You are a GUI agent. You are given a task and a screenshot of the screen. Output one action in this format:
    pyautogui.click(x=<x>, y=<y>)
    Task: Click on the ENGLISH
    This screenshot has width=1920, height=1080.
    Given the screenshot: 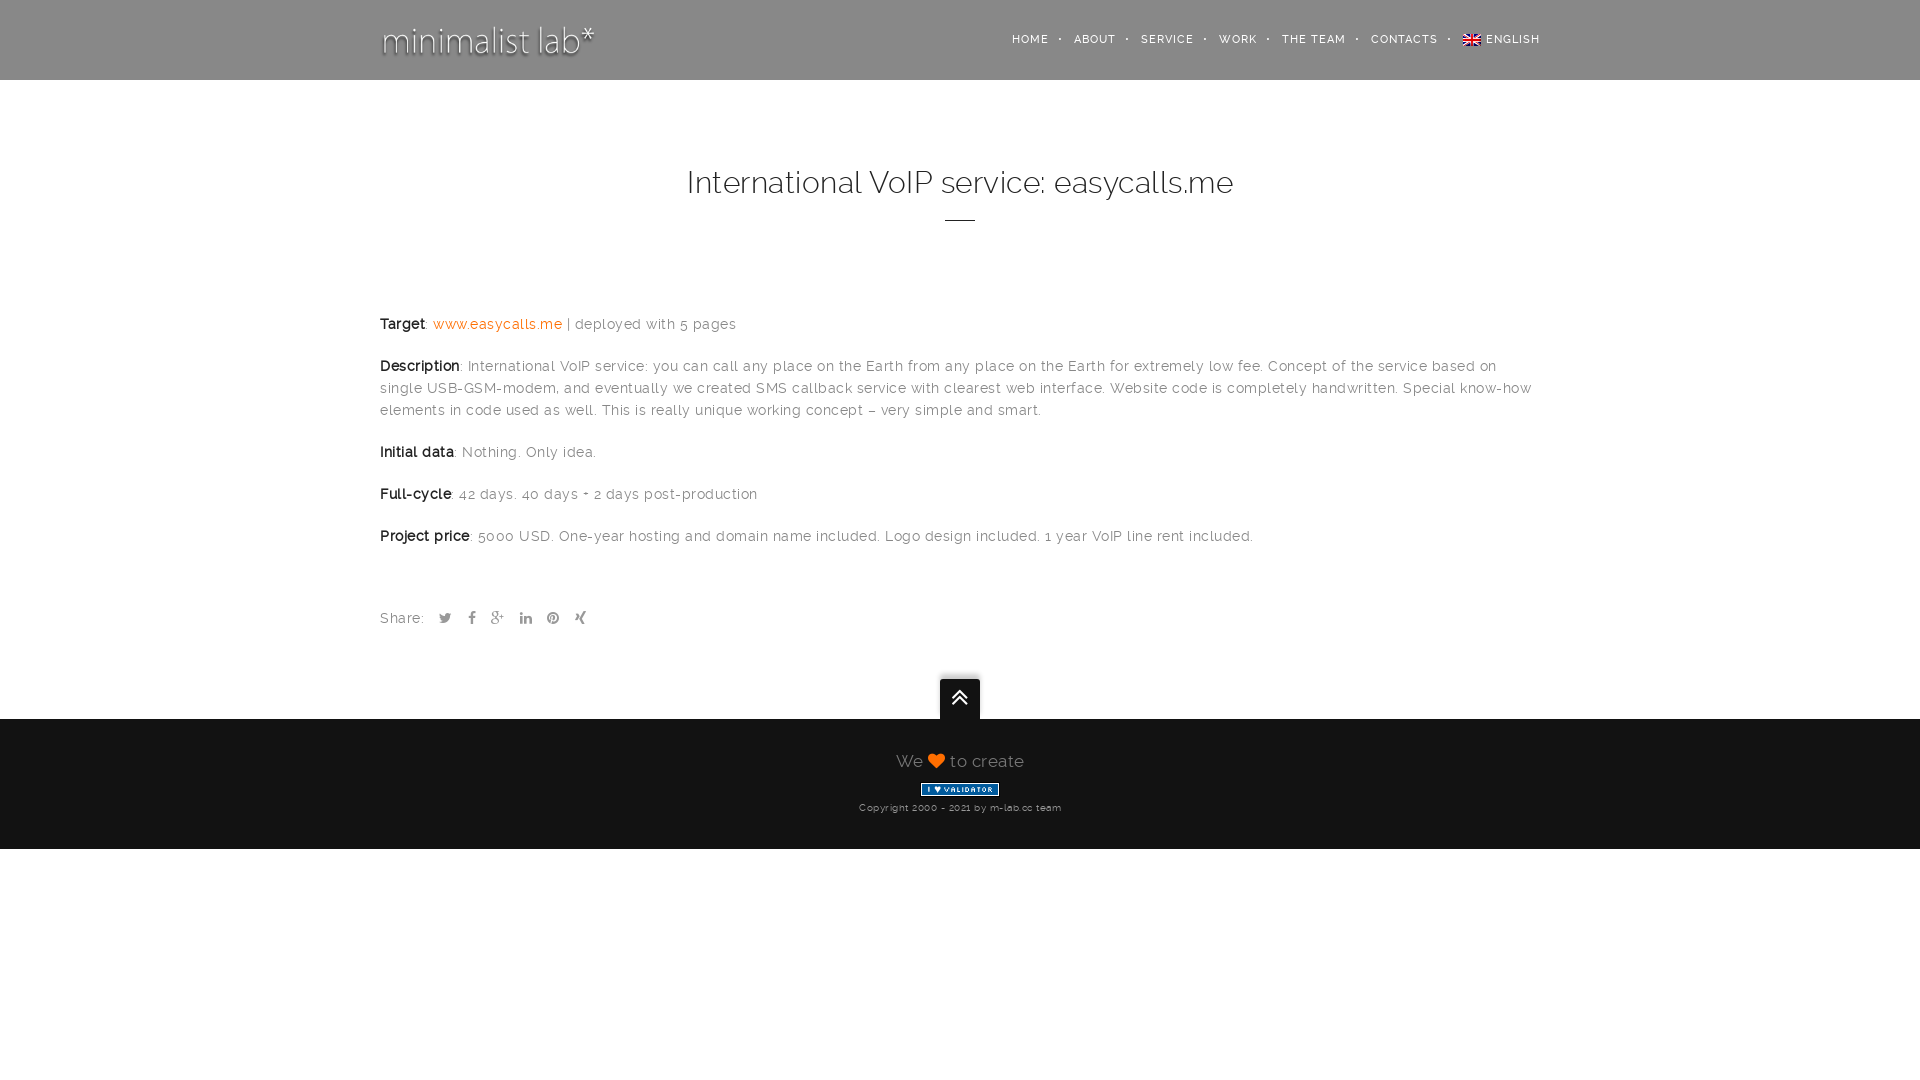 What is the action you would take?
    pyautogui.click(x=1489, y=40)
    